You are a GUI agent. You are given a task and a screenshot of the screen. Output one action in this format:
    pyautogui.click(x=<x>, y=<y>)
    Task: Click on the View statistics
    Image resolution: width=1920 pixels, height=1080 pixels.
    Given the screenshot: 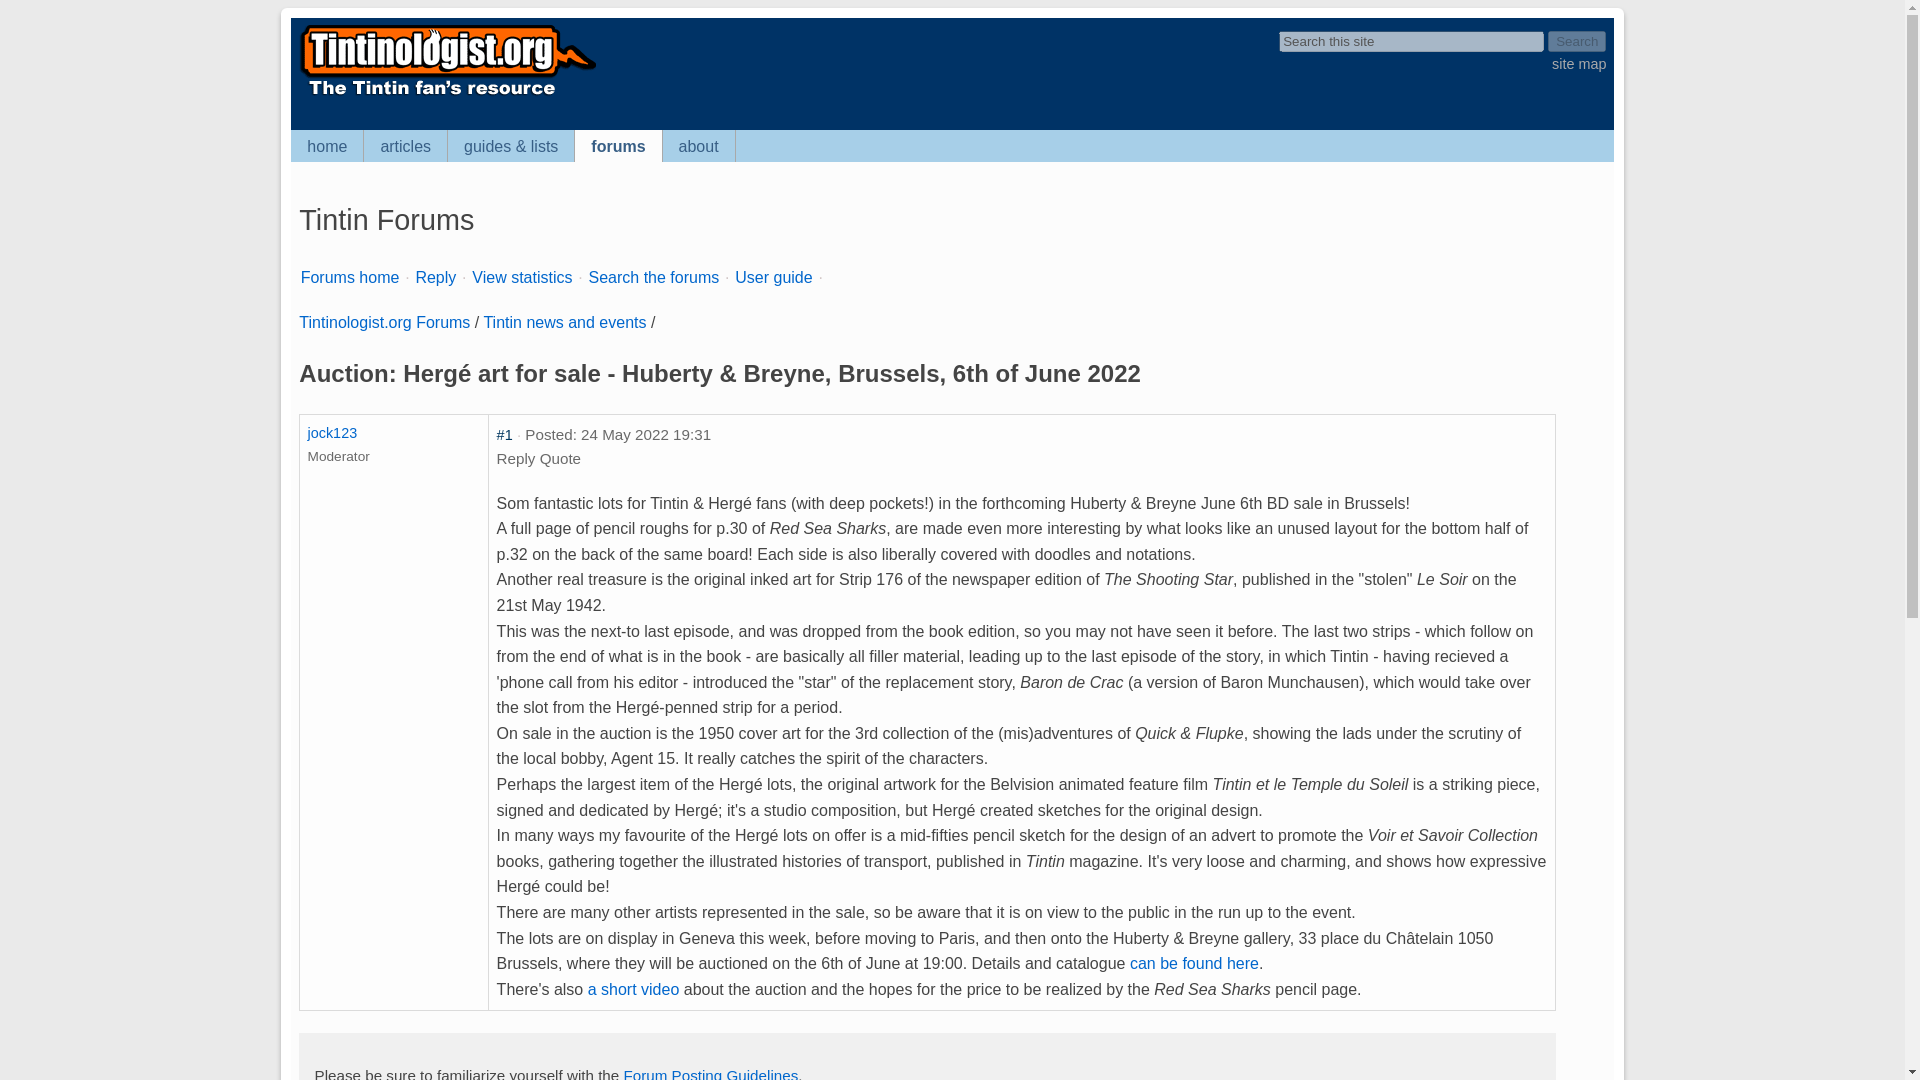 What is the action you would take?
    pyautogui.click(x=522, y=277)
    